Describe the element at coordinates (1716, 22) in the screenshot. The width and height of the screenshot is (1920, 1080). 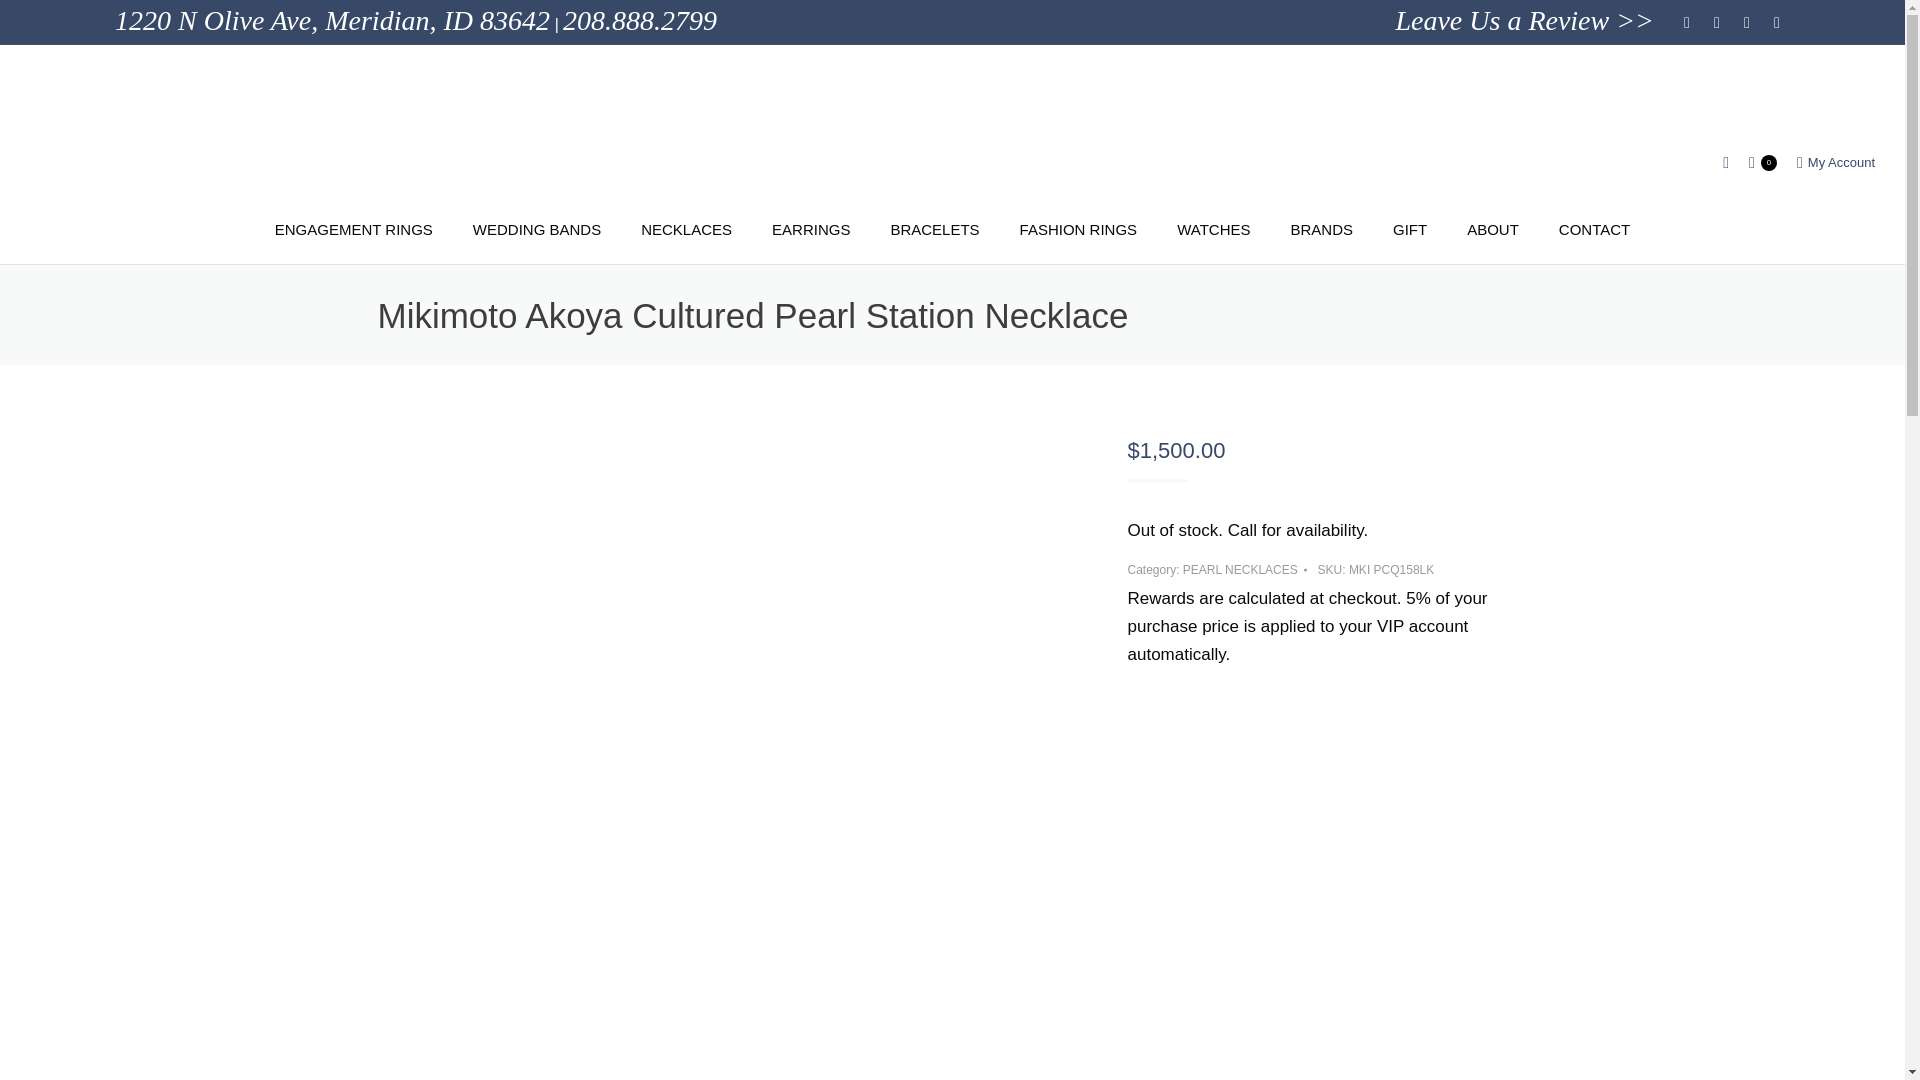
I see `Instagram page opens in new window` at that location.